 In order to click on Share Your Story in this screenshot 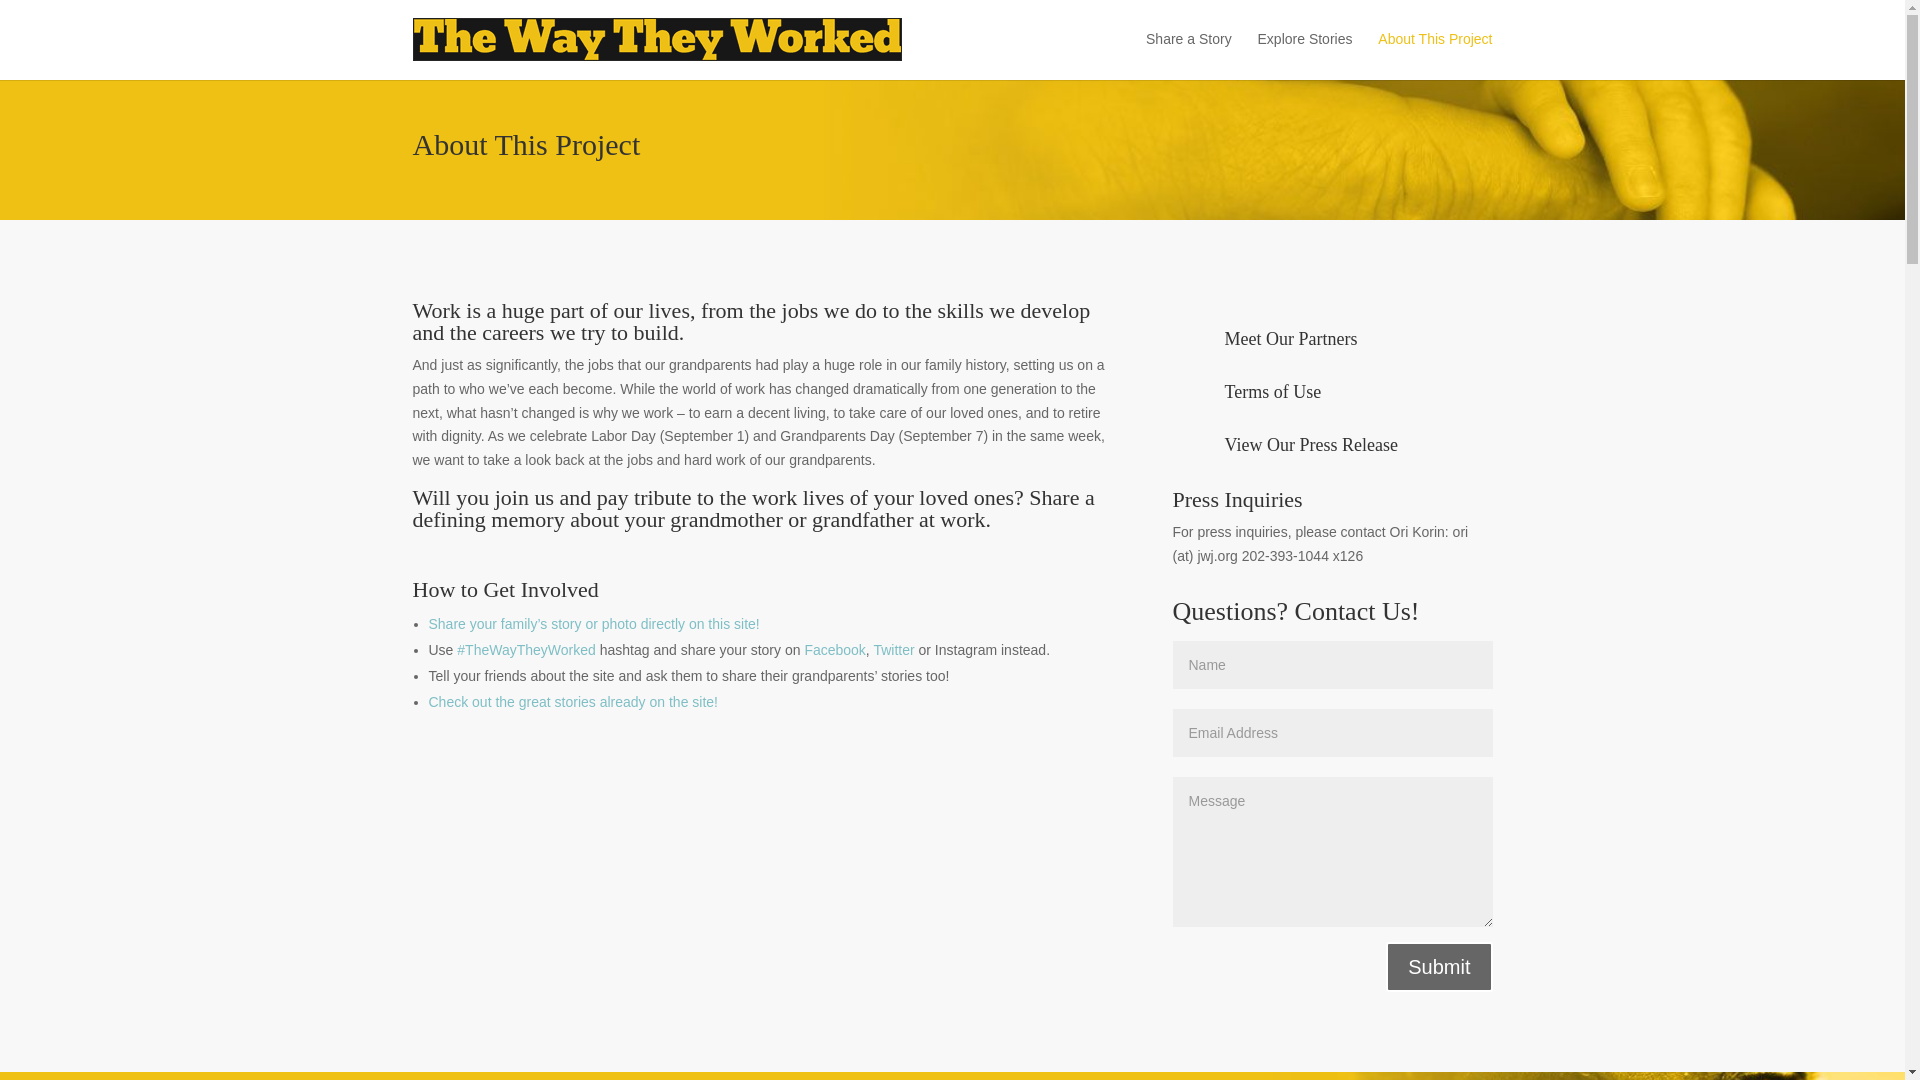, I will do `click(595, 623)`.